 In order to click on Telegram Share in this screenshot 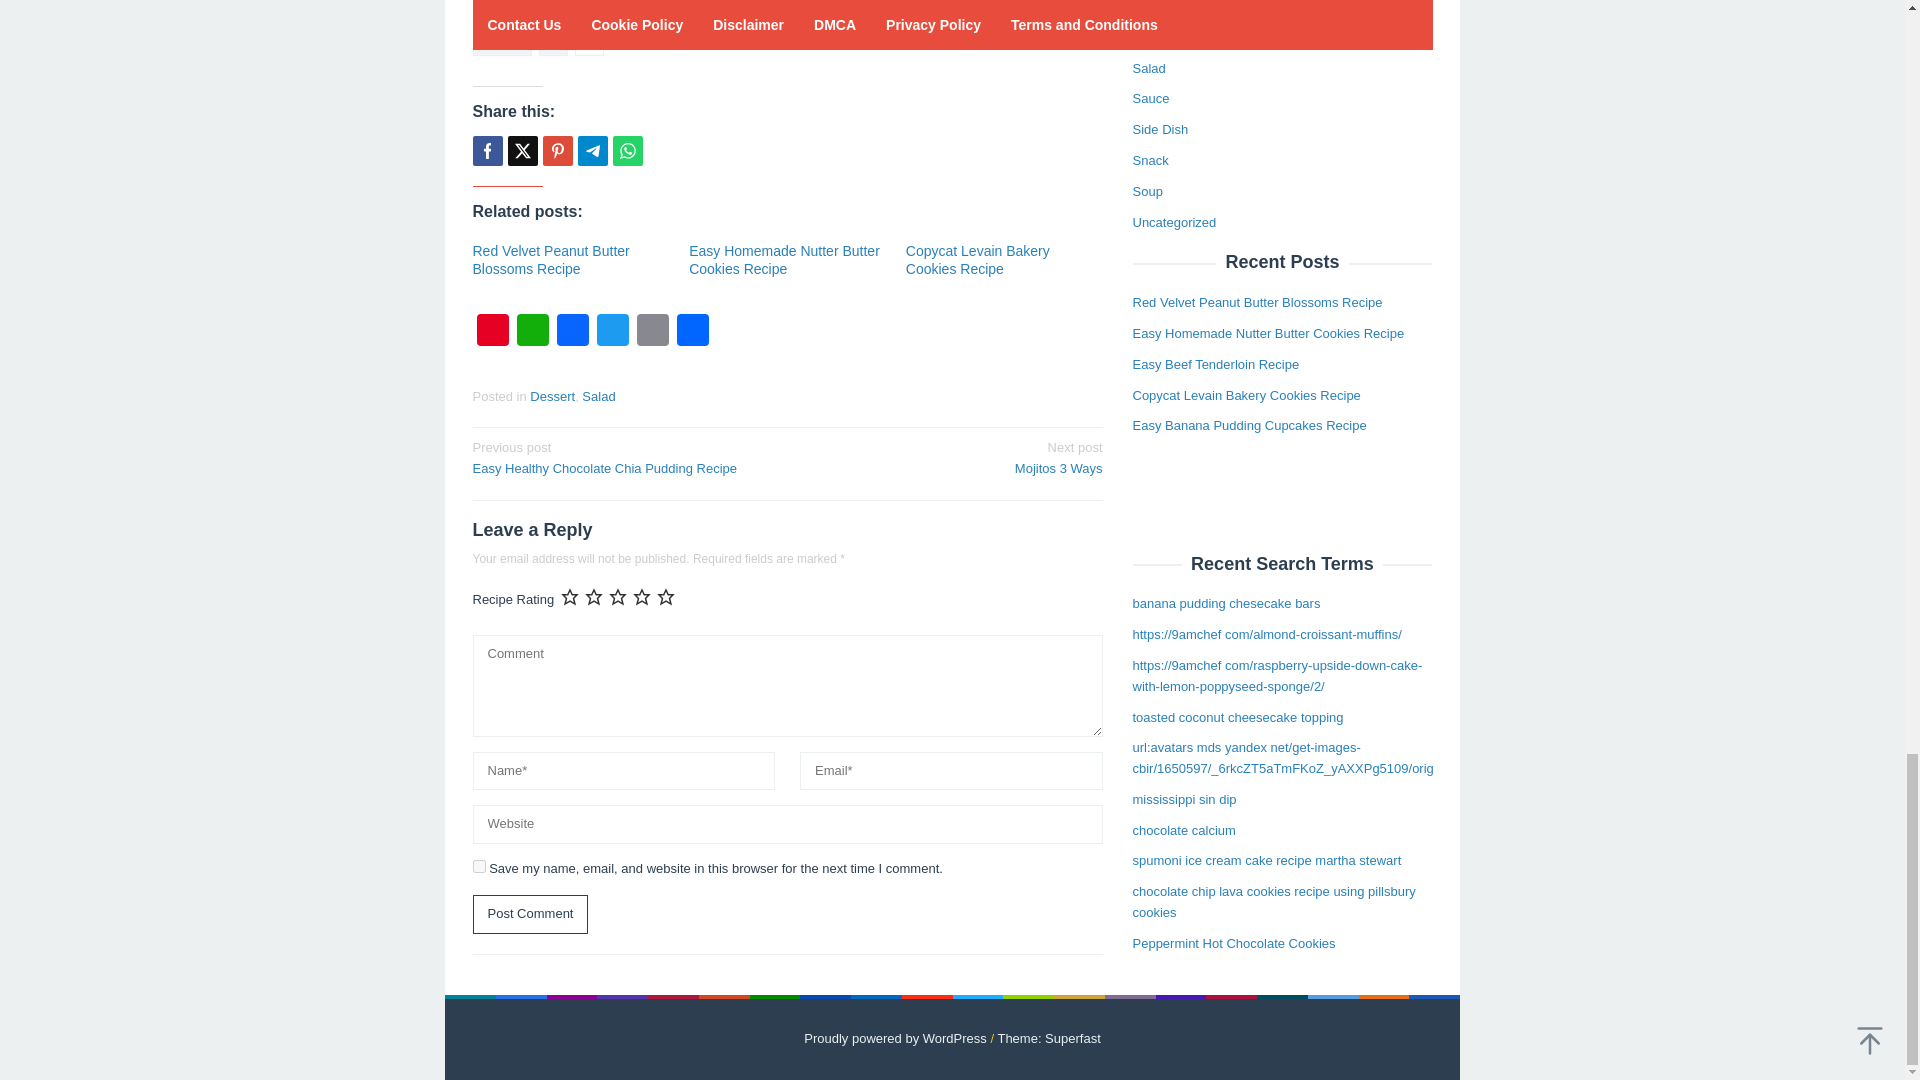, I will do `click(592, 151)`.